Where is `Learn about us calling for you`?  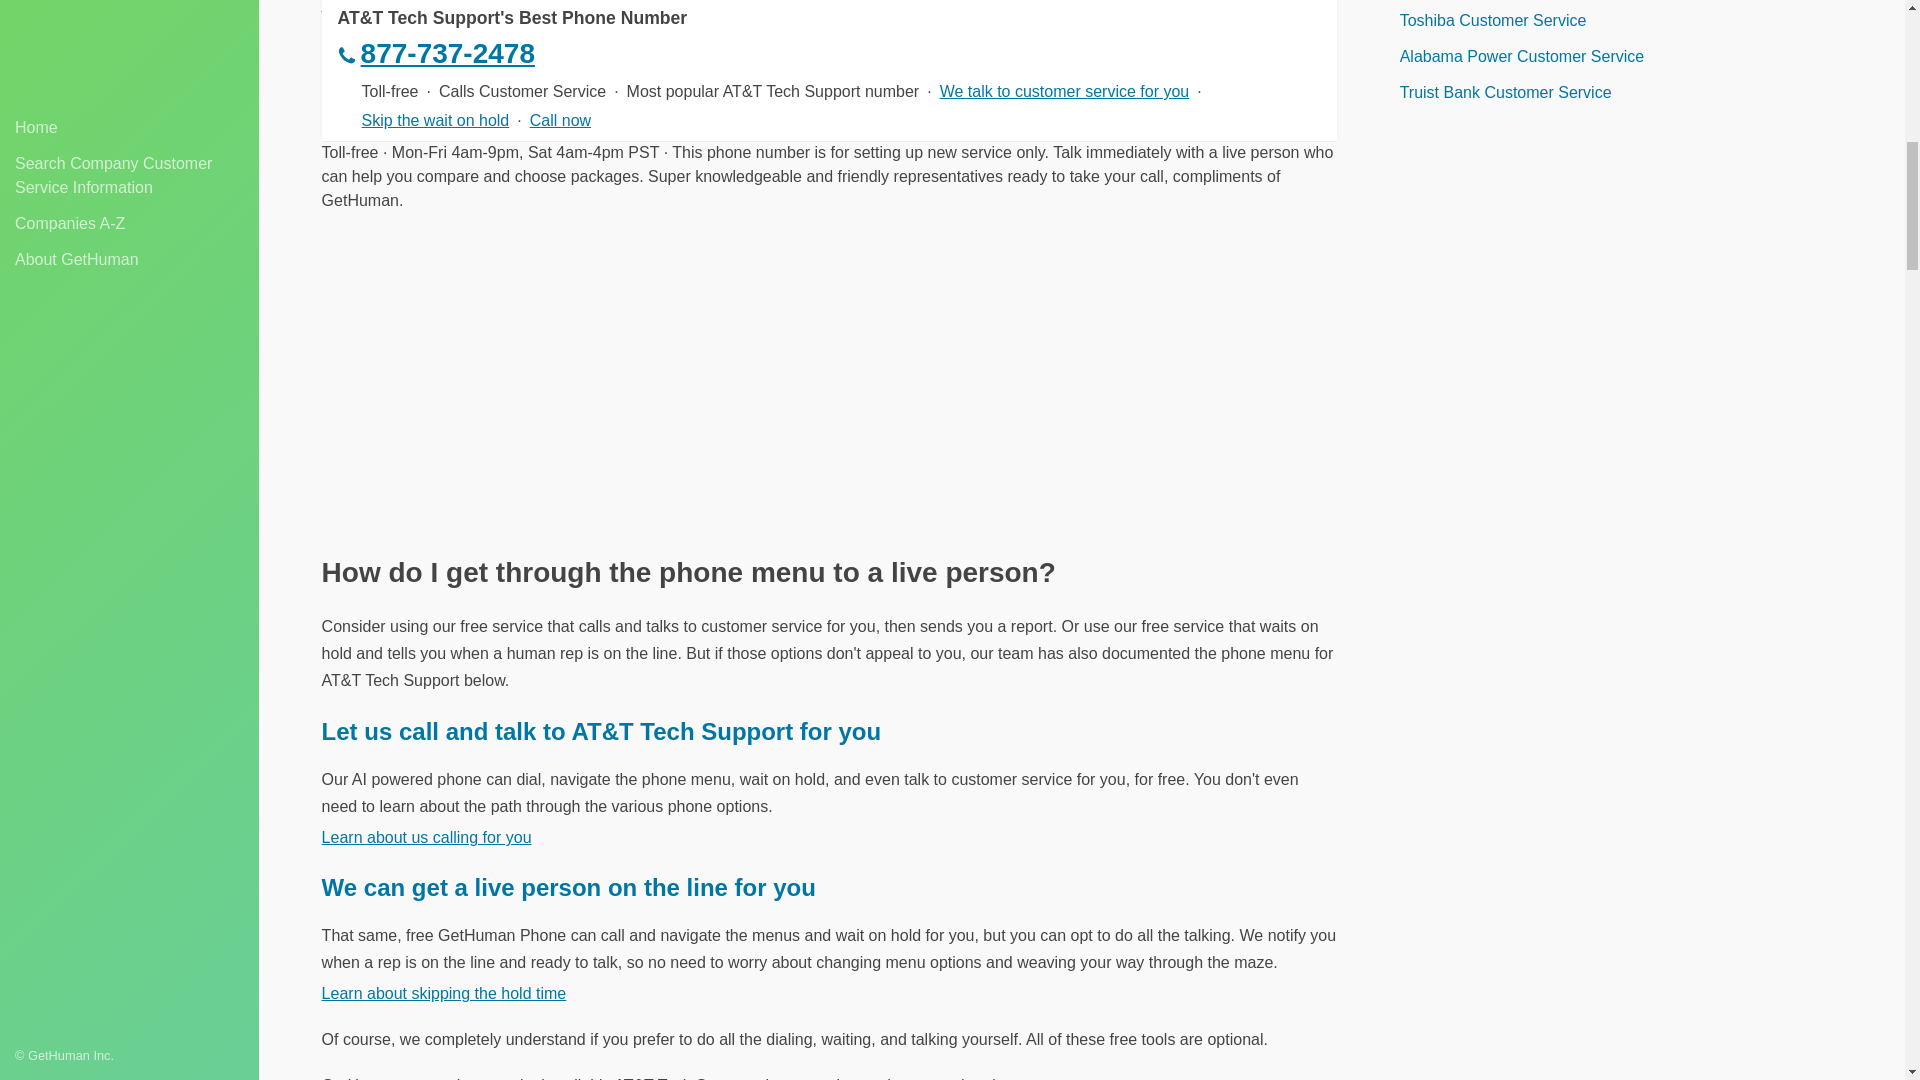
Learn about us calling for you is located at coordinates (426, 837).